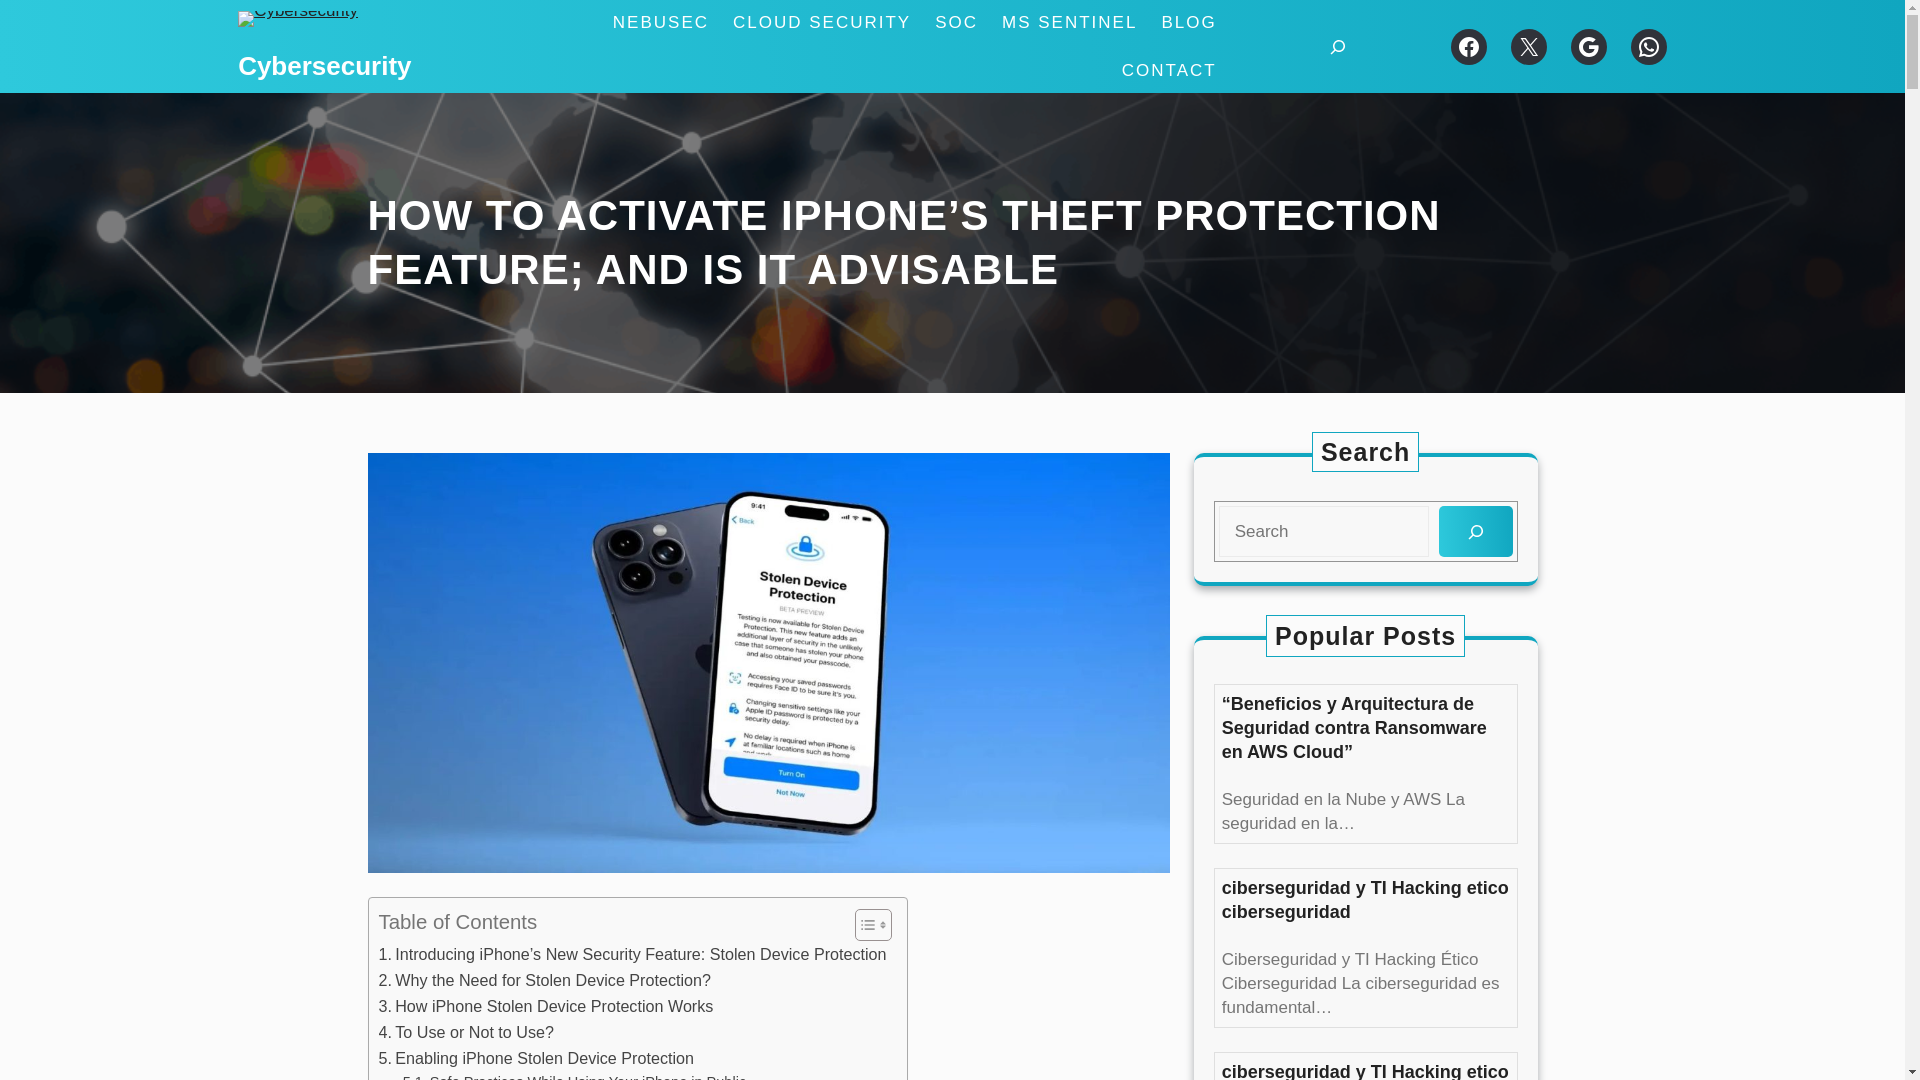 Image resolution: width=1920 pixels, height=1080 pixels. Describe the element at coordinates (536, 1059) in the screenshot. I see `Enabling iPhone Stolen Device Protection` at that location.